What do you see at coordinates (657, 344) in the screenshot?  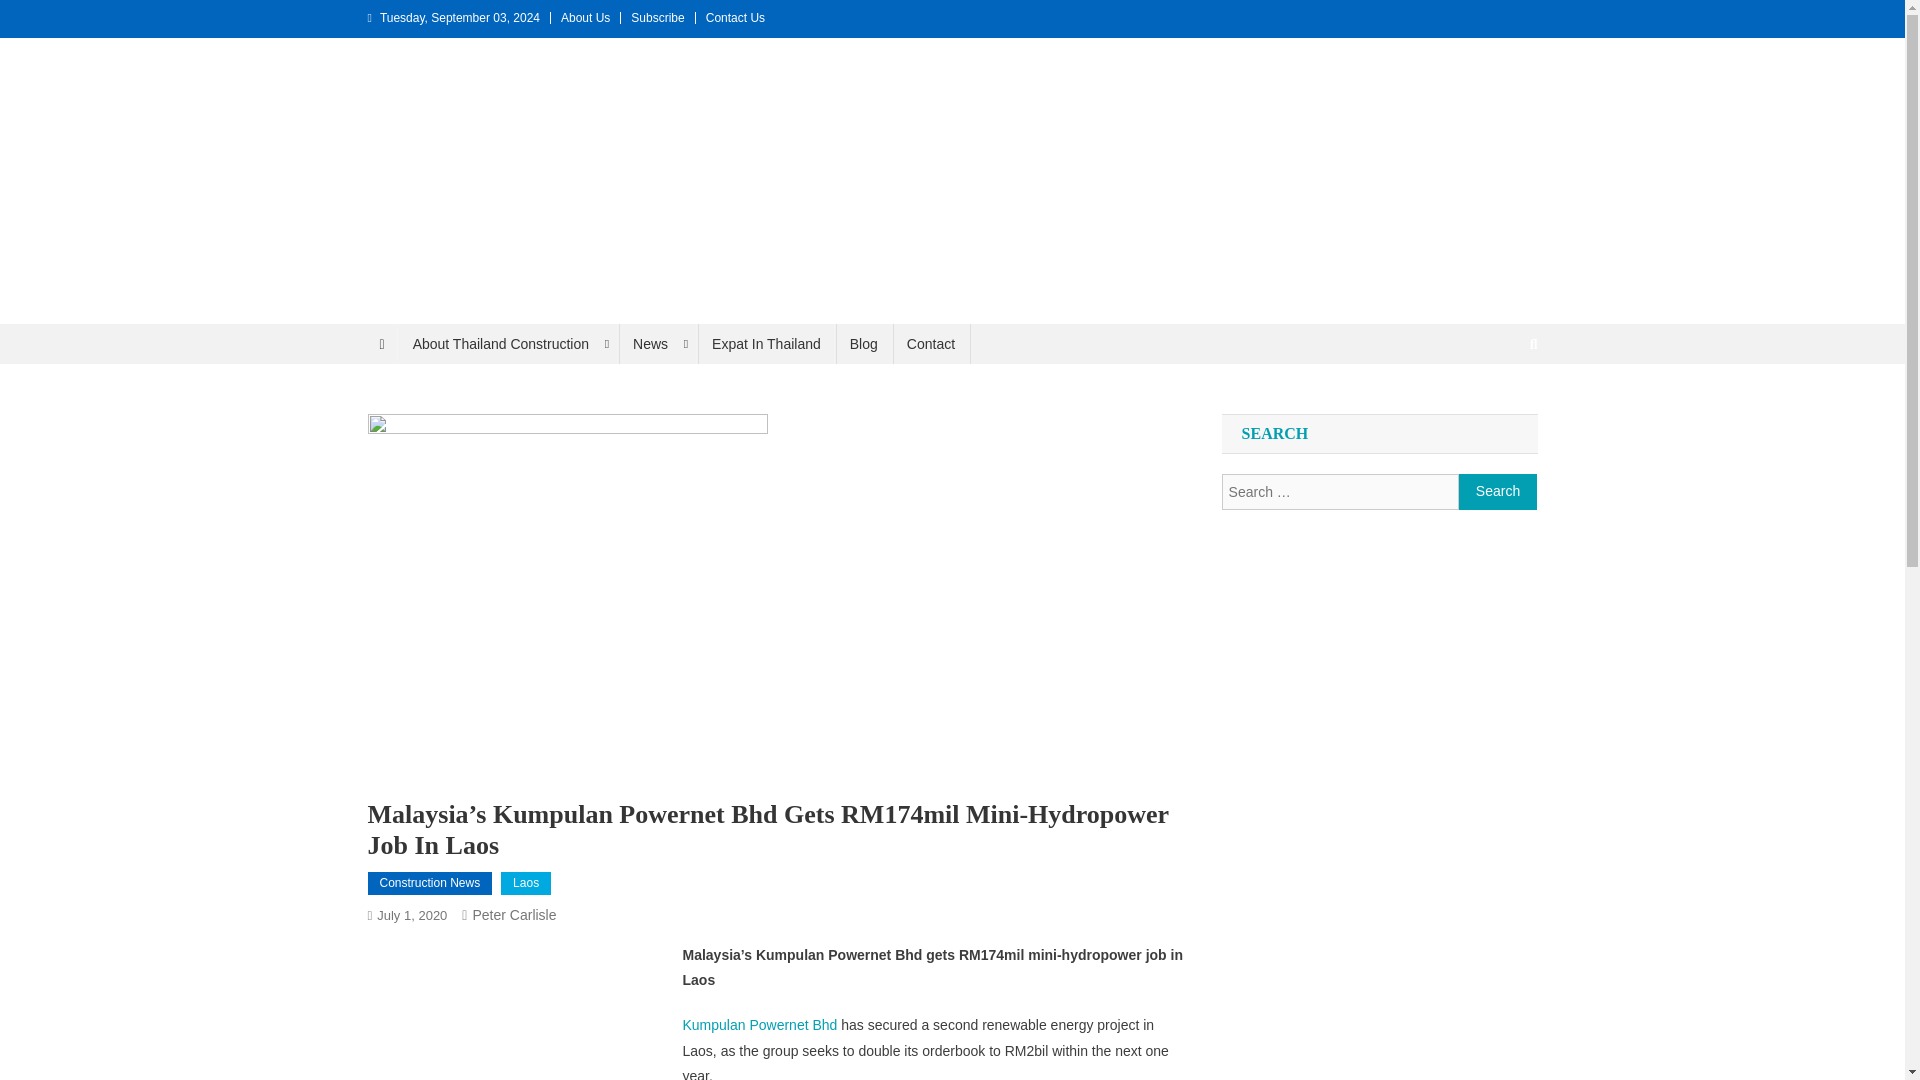 I see `News` at bounding box center [657, 344].